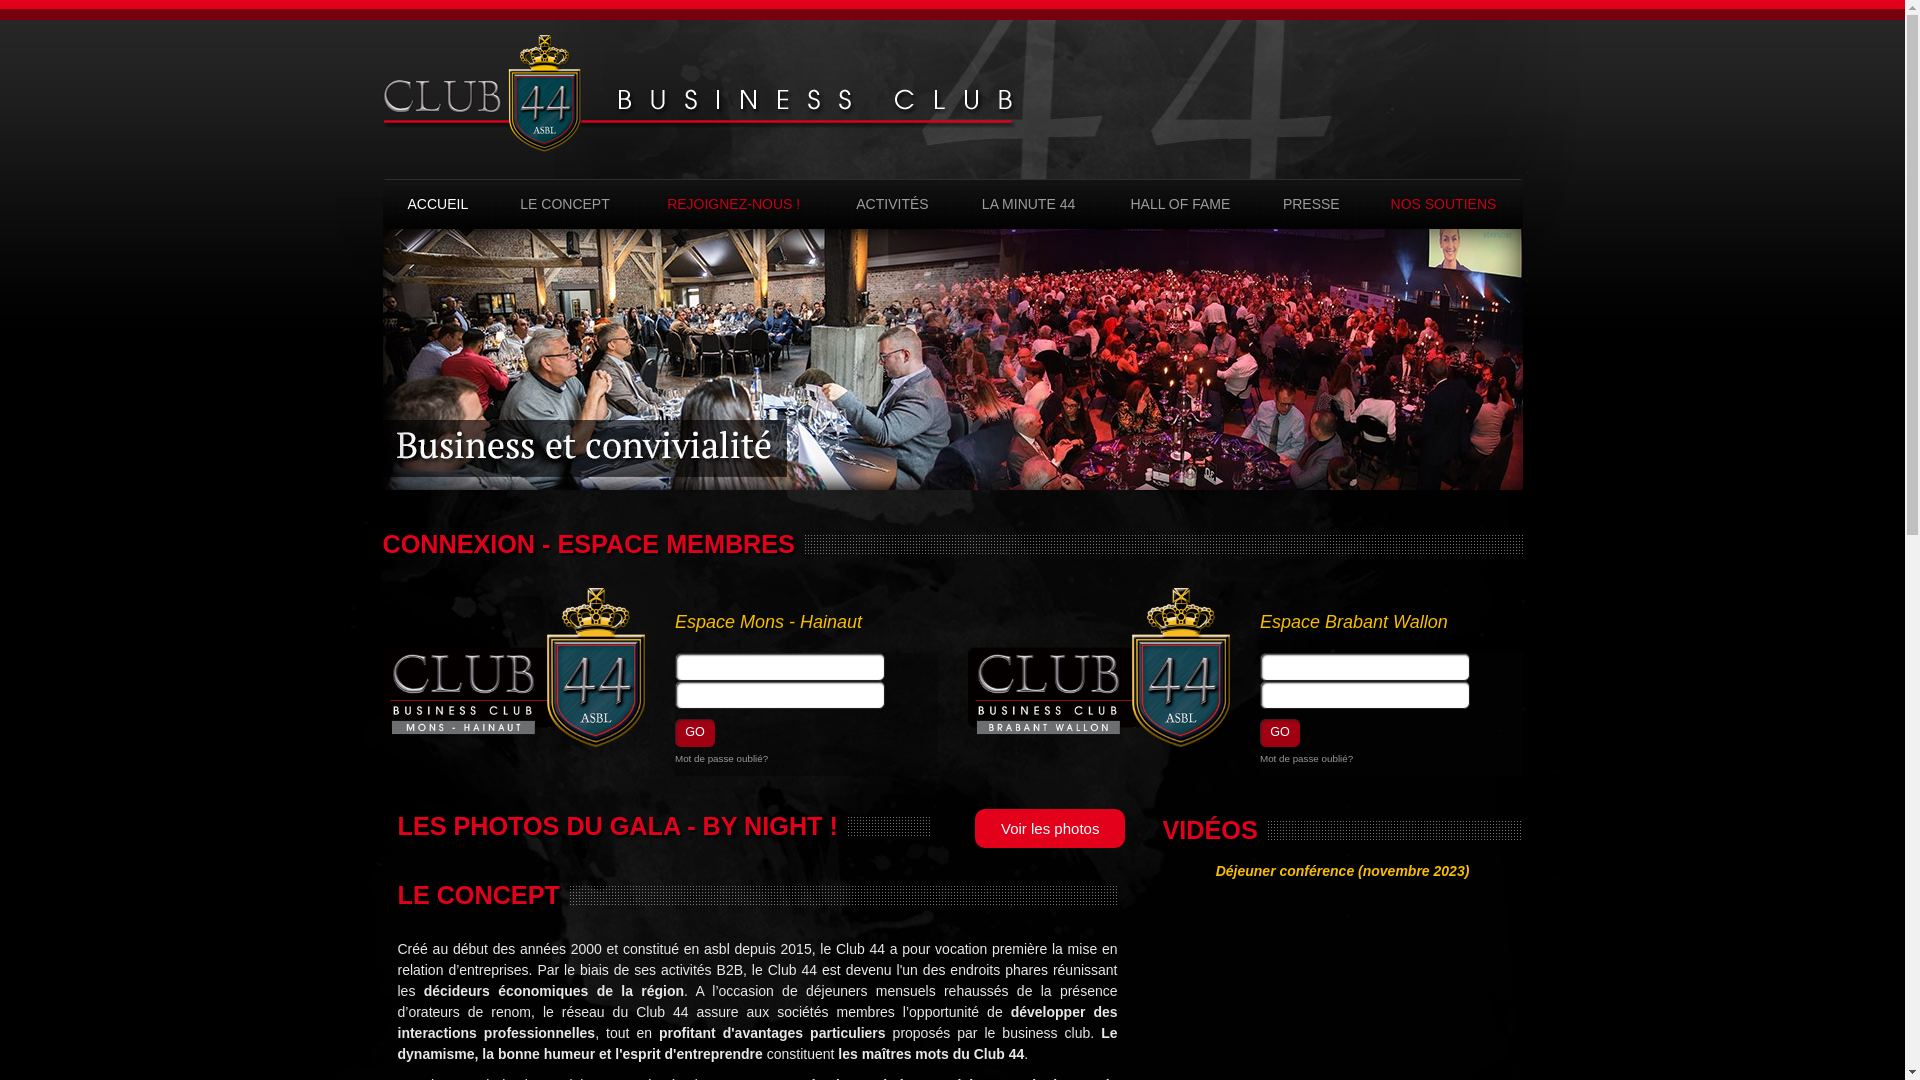 The width and height of the screenshot is (1920, 1080). Describe the element at coordinates (565, 204) in the screenshot. I see `LE CONCEPT` at that location.